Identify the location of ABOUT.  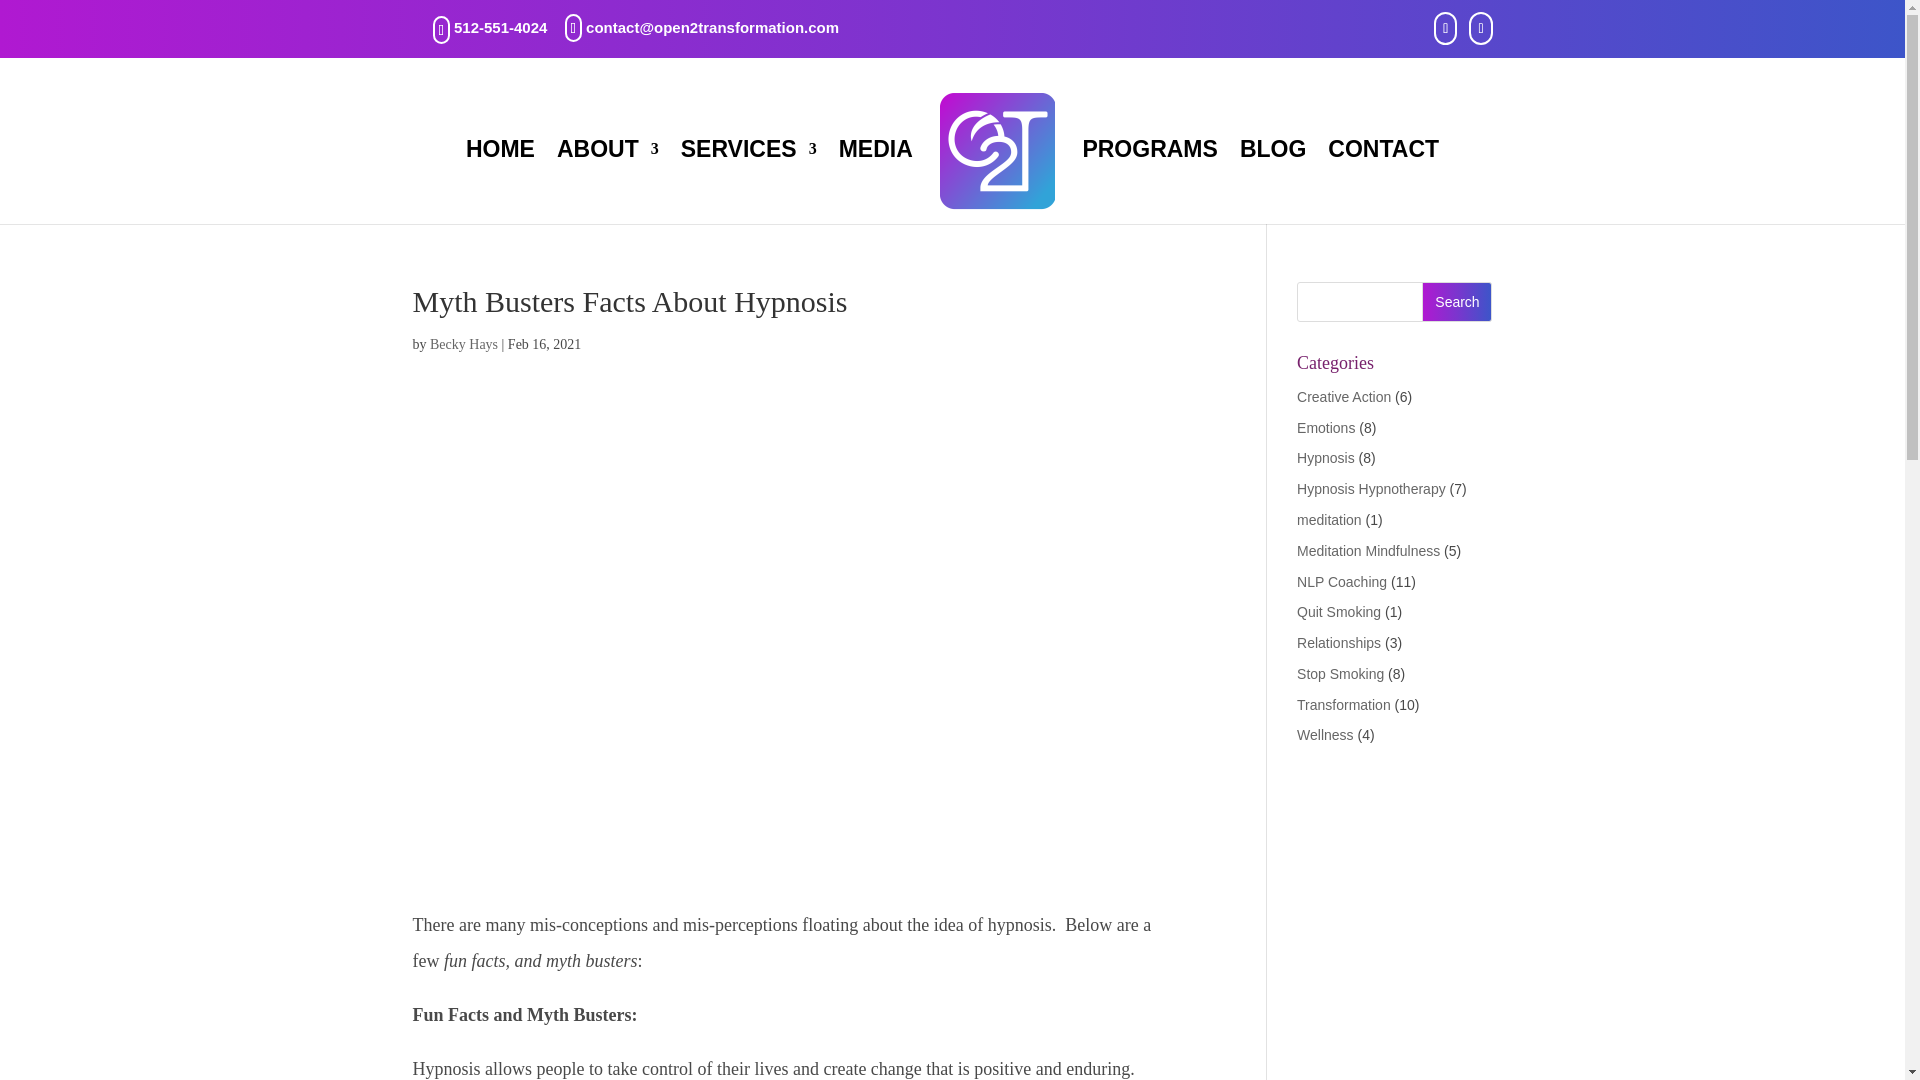
(607, 182).